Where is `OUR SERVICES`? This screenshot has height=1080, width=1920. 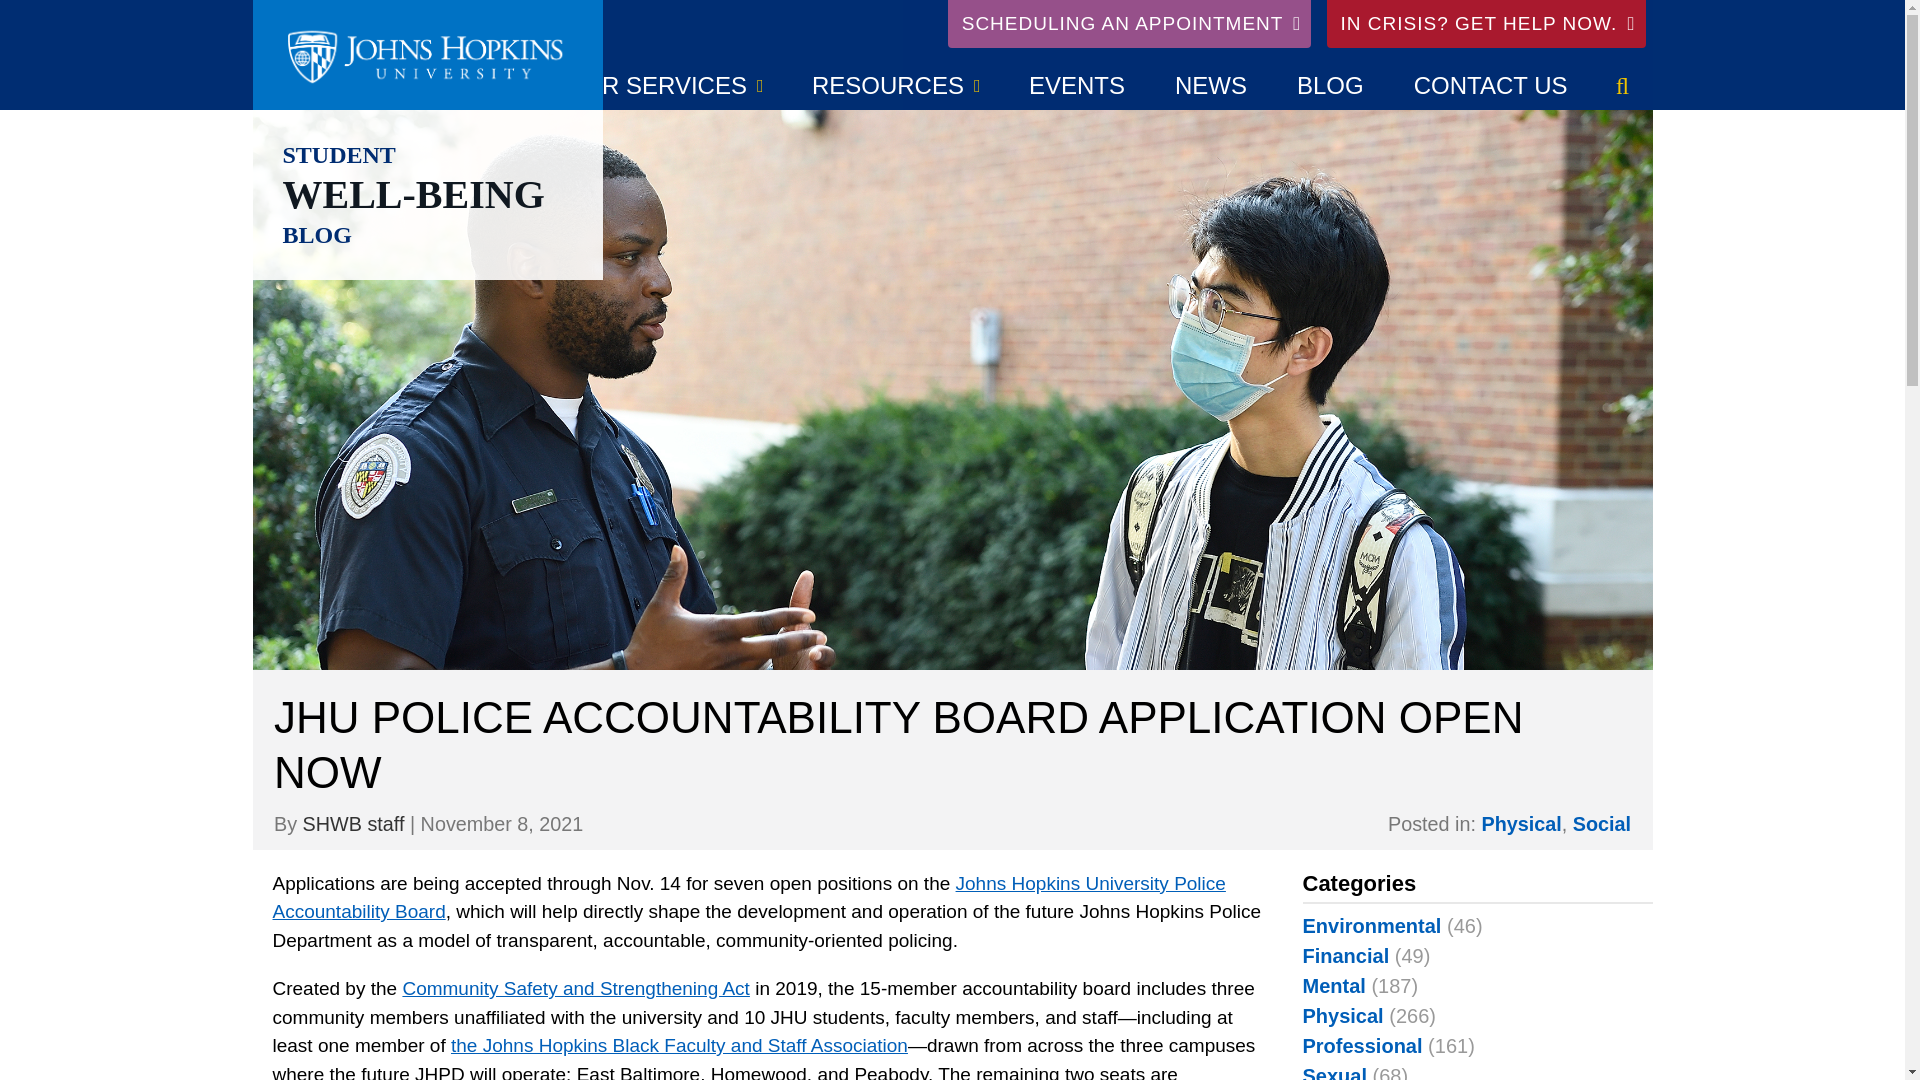 OUR SERVICES is located at coordinates (664, 86).